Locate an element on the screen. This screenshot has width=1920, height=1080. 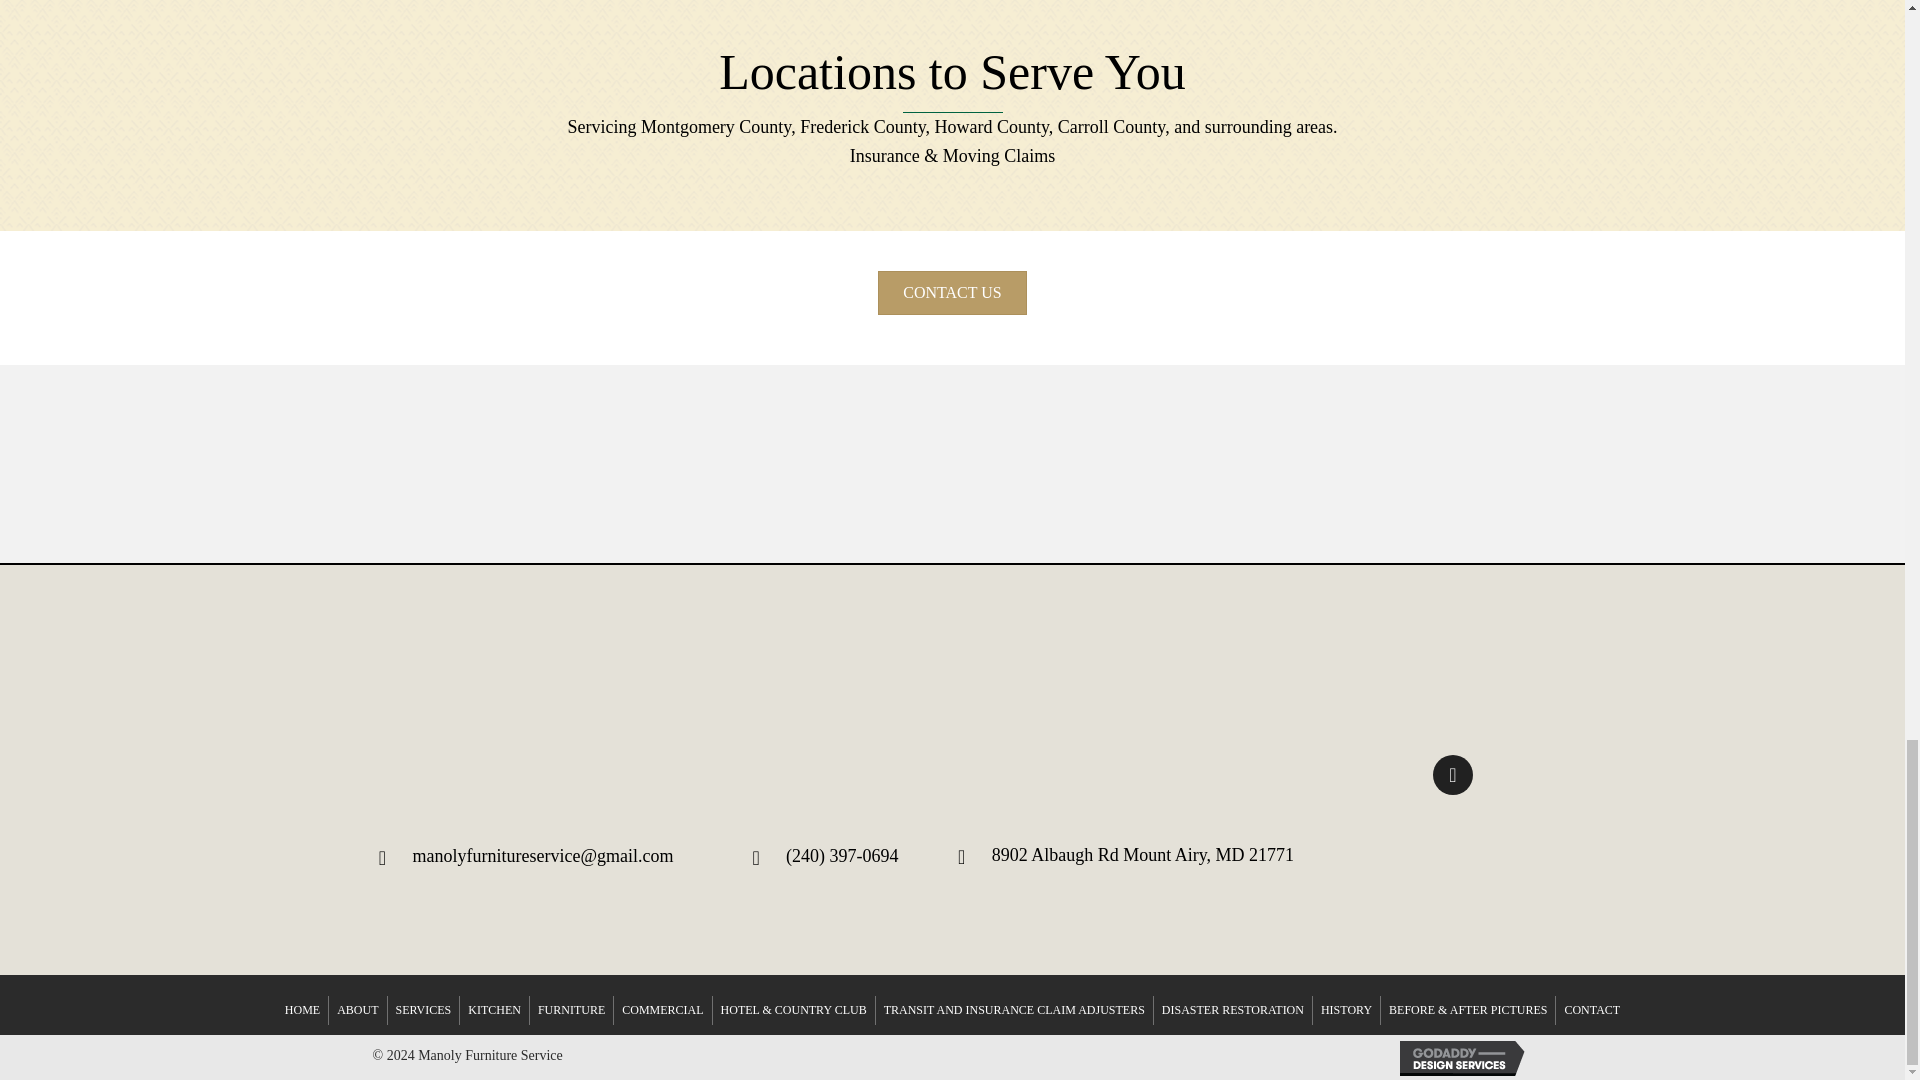
8902 Albaugh Rd Mount Airy, MD 21771 is located at coordinates (1143, 854).